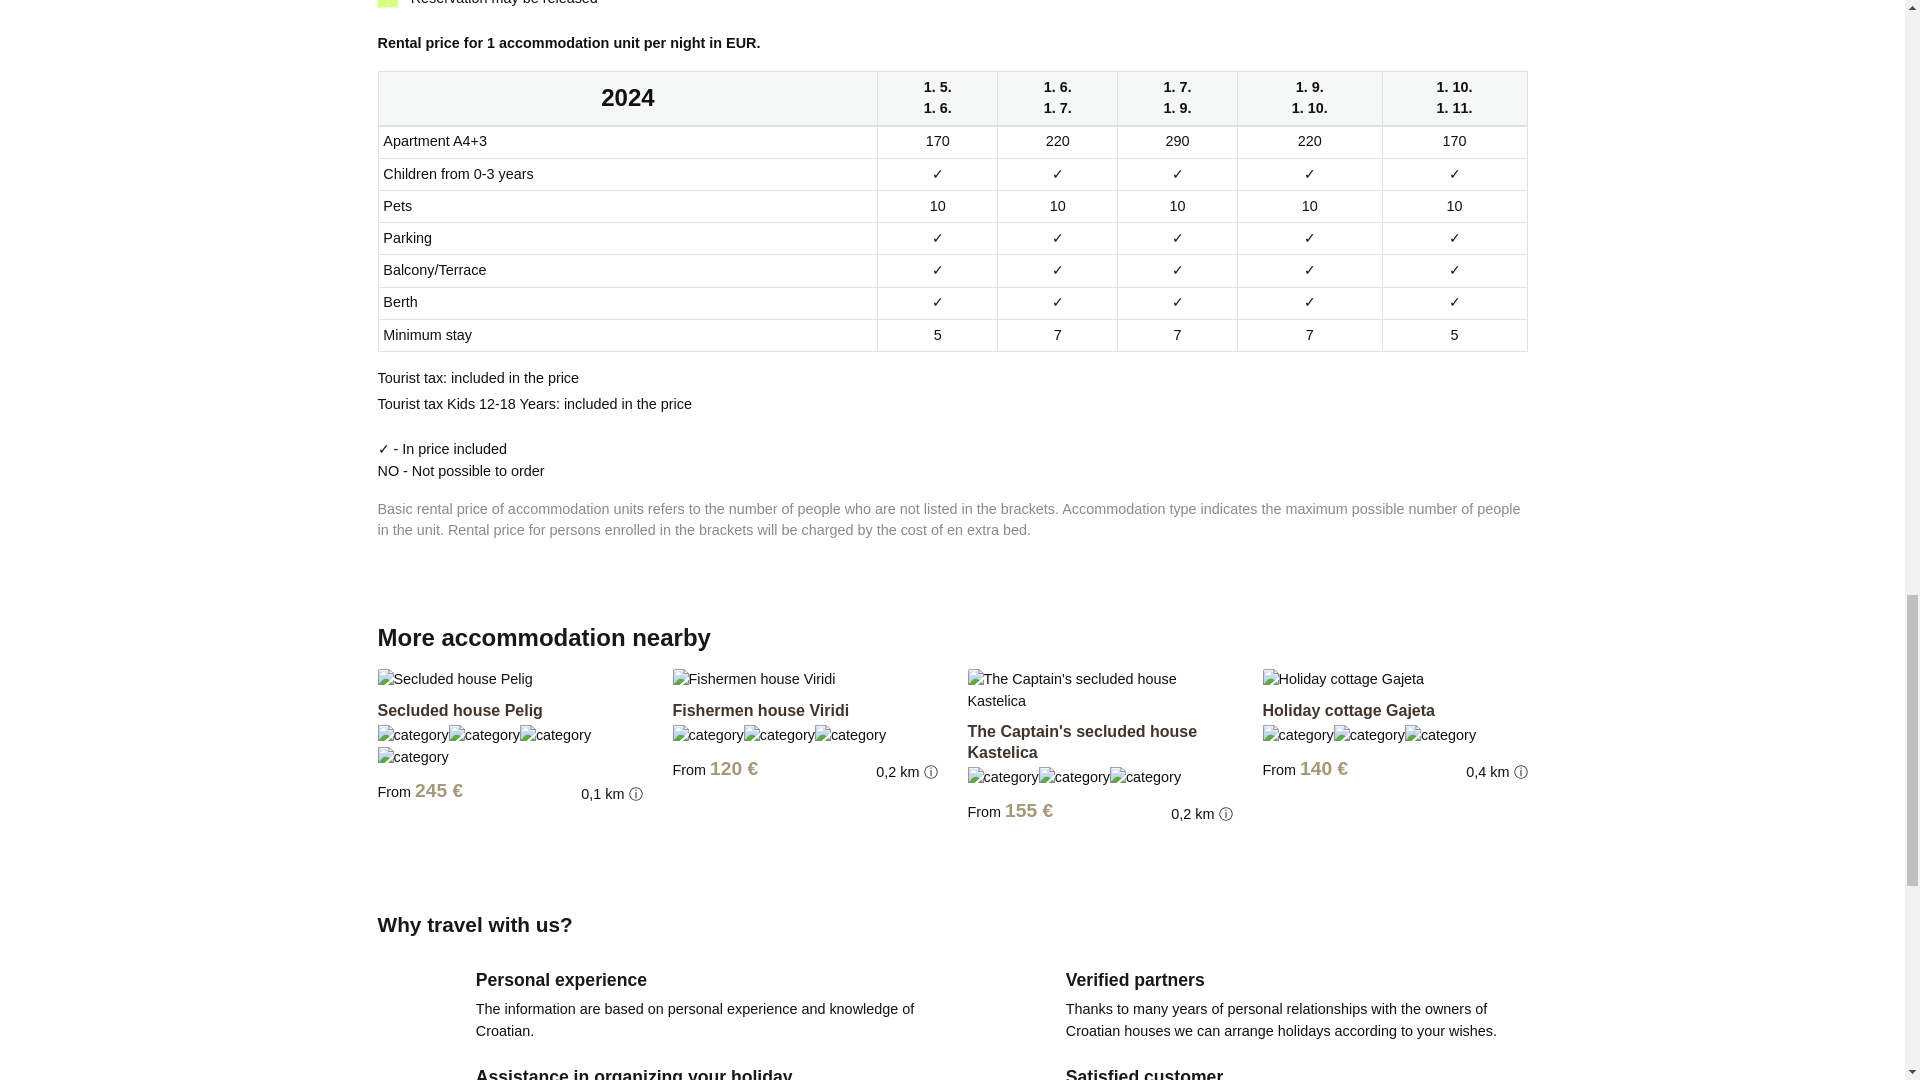 The height and width of the screenshot is (1080, 1920). Describe the element at coordinates (1082, 742) in the screenshot. I see `The Captain's secluded house Kastelica` at that location.